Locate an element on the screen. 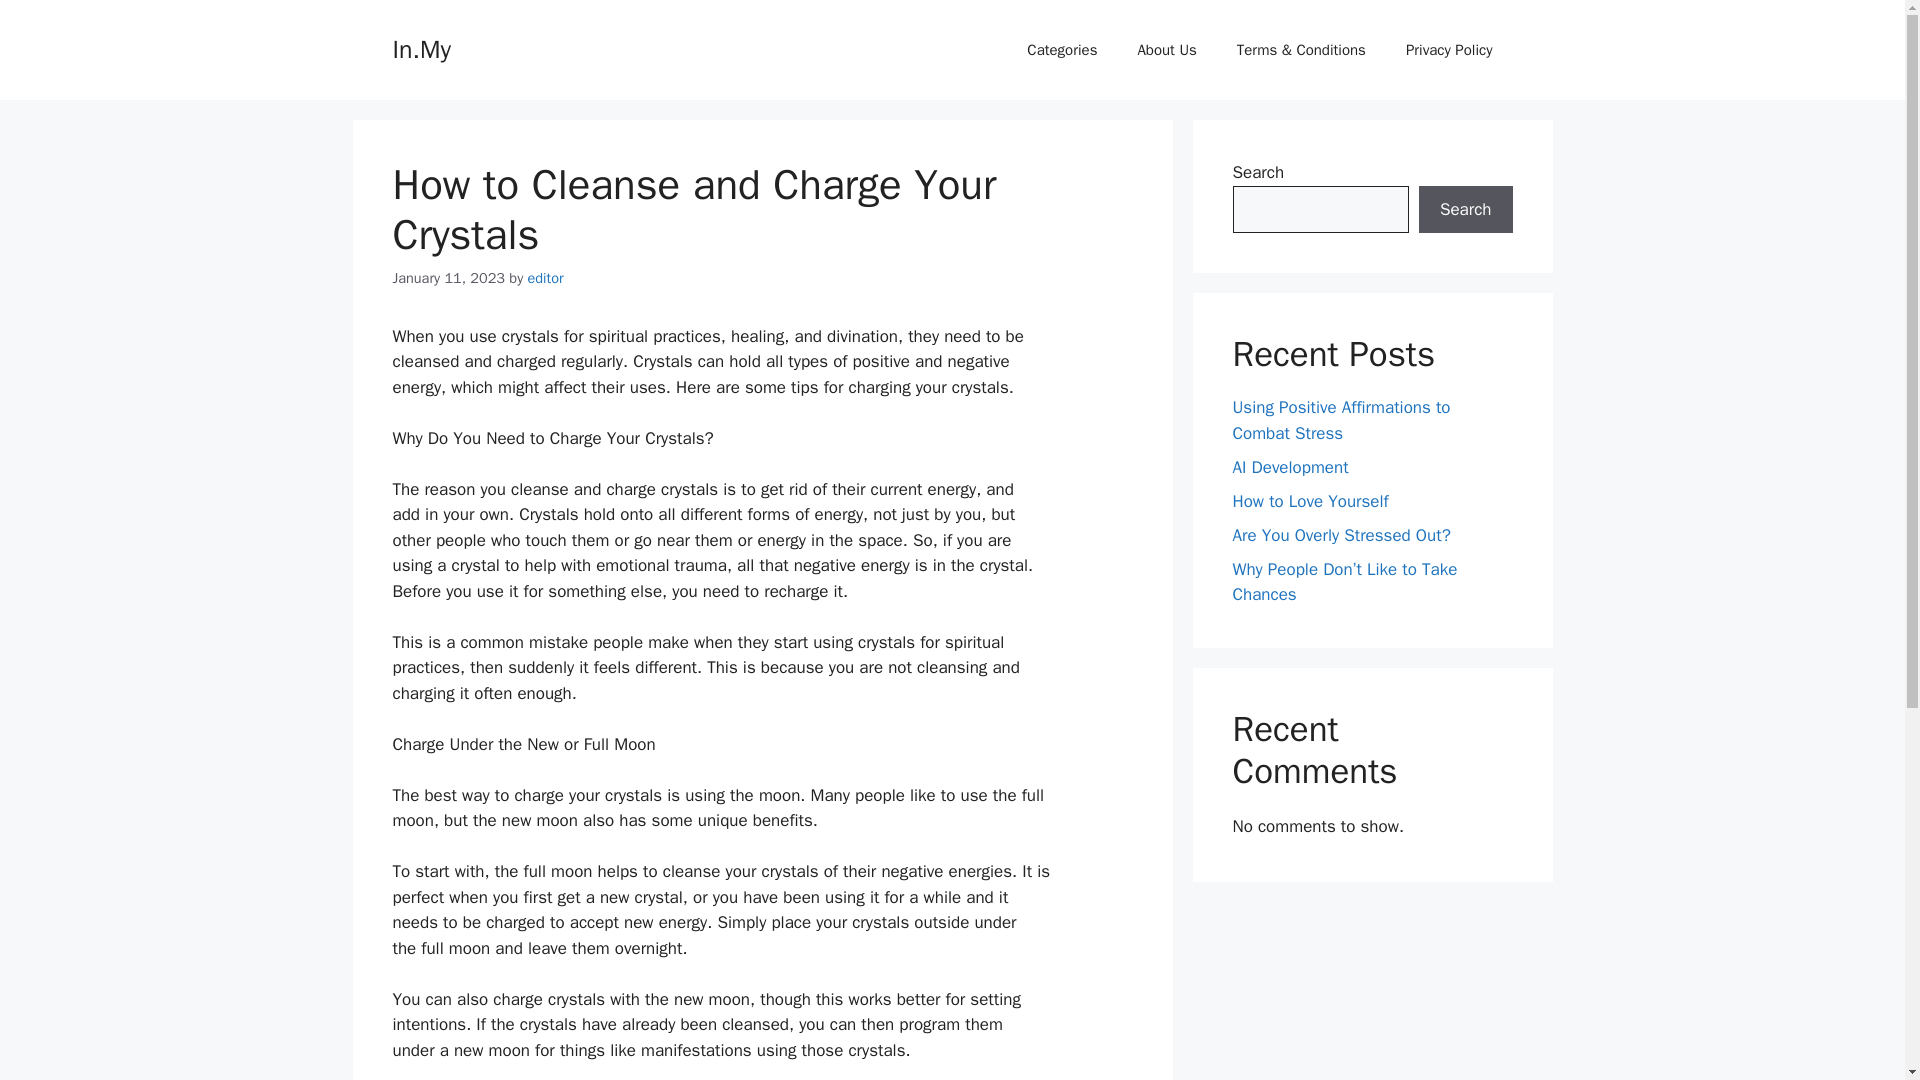  Categories is located at coordinates (1062, 50).